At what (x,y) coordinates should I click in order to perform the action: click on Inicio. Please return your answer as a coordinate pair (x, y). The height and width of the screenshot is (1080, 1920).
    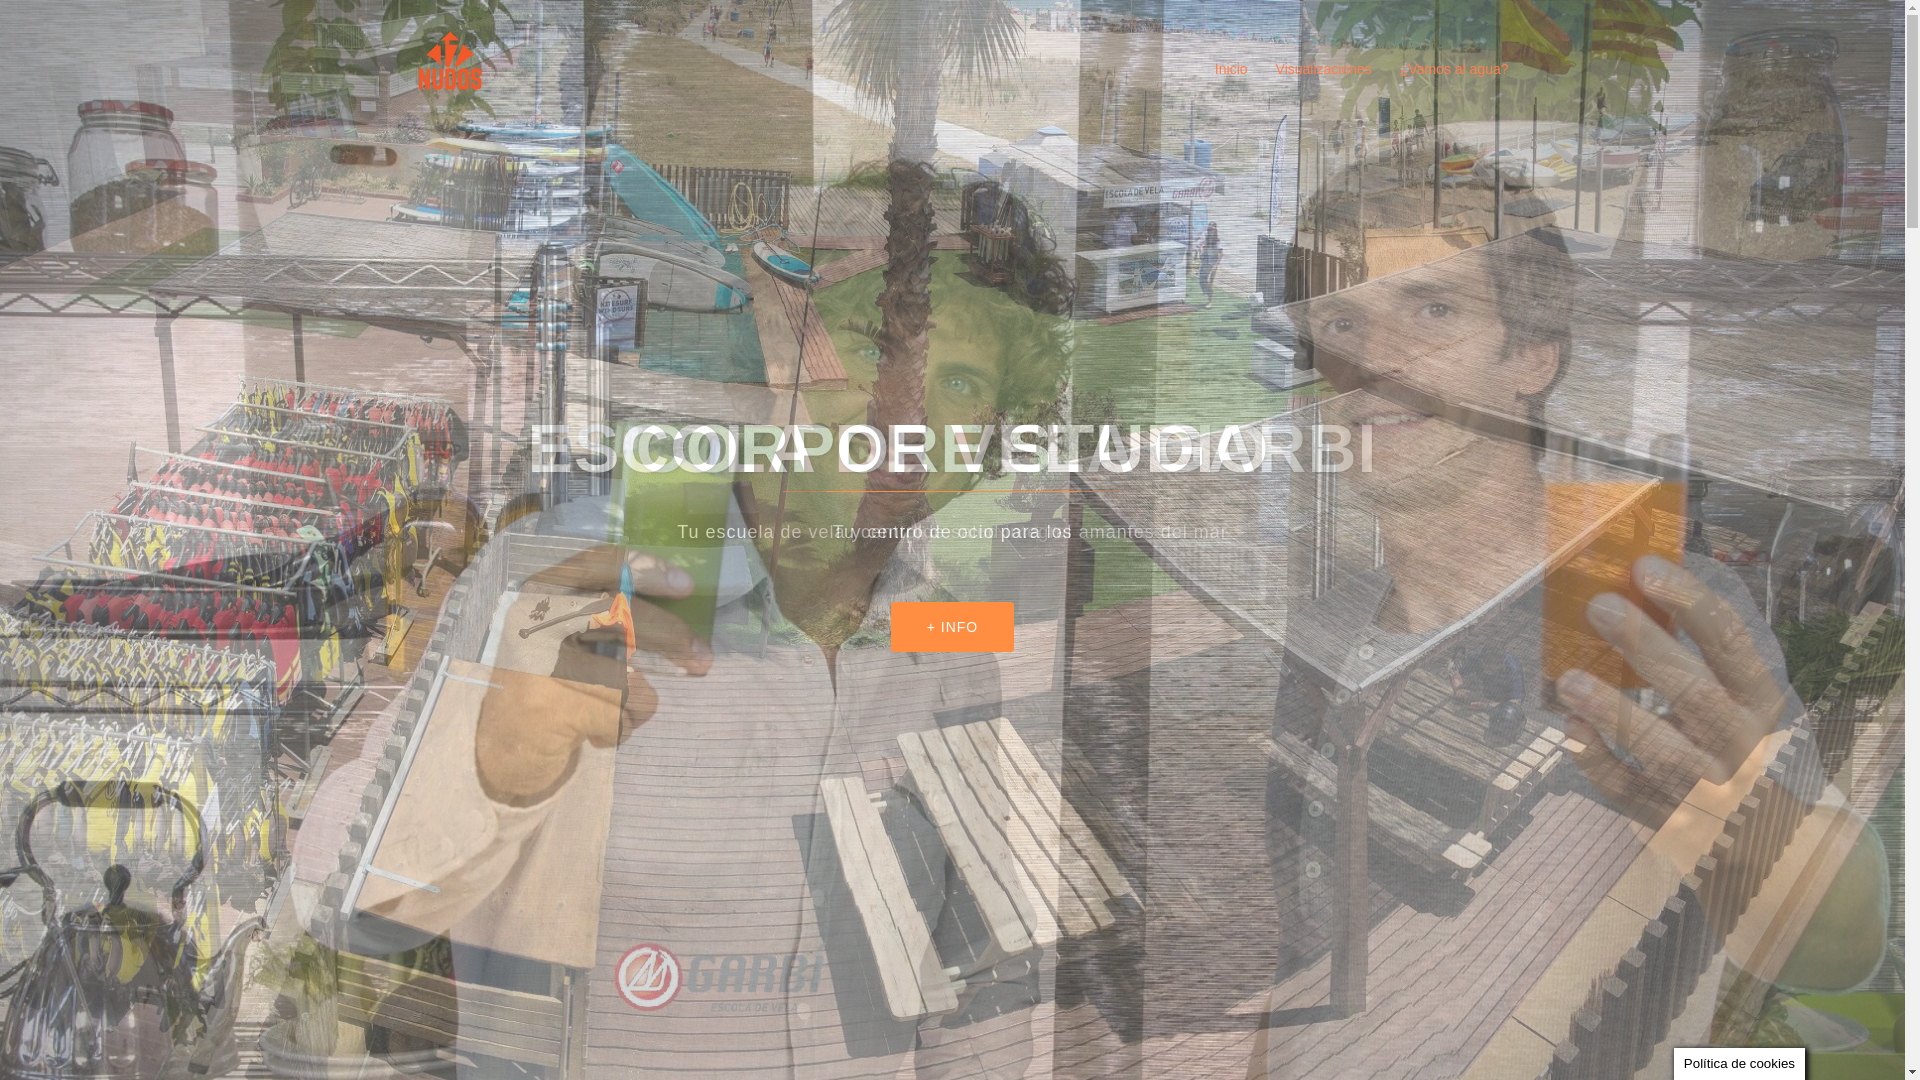
    Looking at the image, I should click on (1232, 70).